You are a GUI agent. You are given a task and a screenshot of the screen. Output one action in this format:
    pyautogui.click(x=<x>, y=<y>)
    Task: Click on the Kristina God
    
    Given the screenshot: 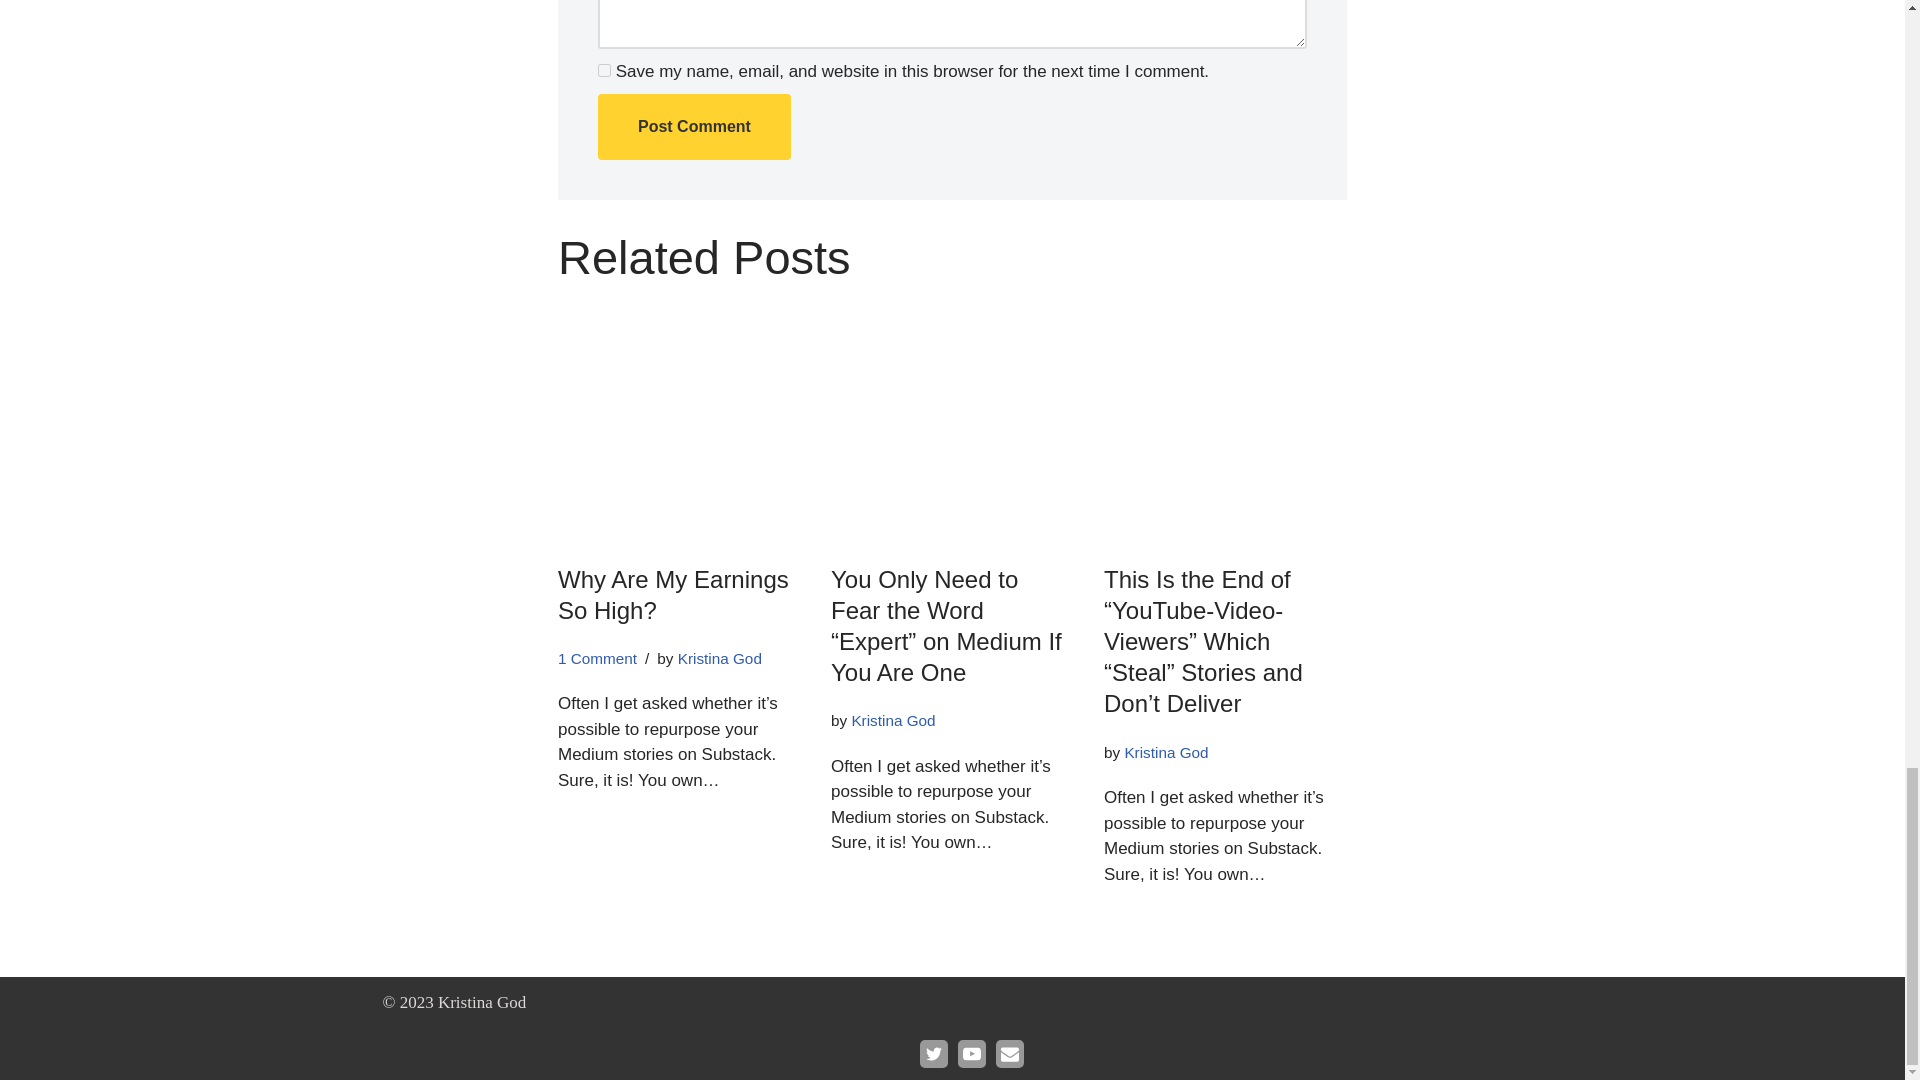 What is the action you would take?
    pyautogui.click(x=1165, y=752)
    